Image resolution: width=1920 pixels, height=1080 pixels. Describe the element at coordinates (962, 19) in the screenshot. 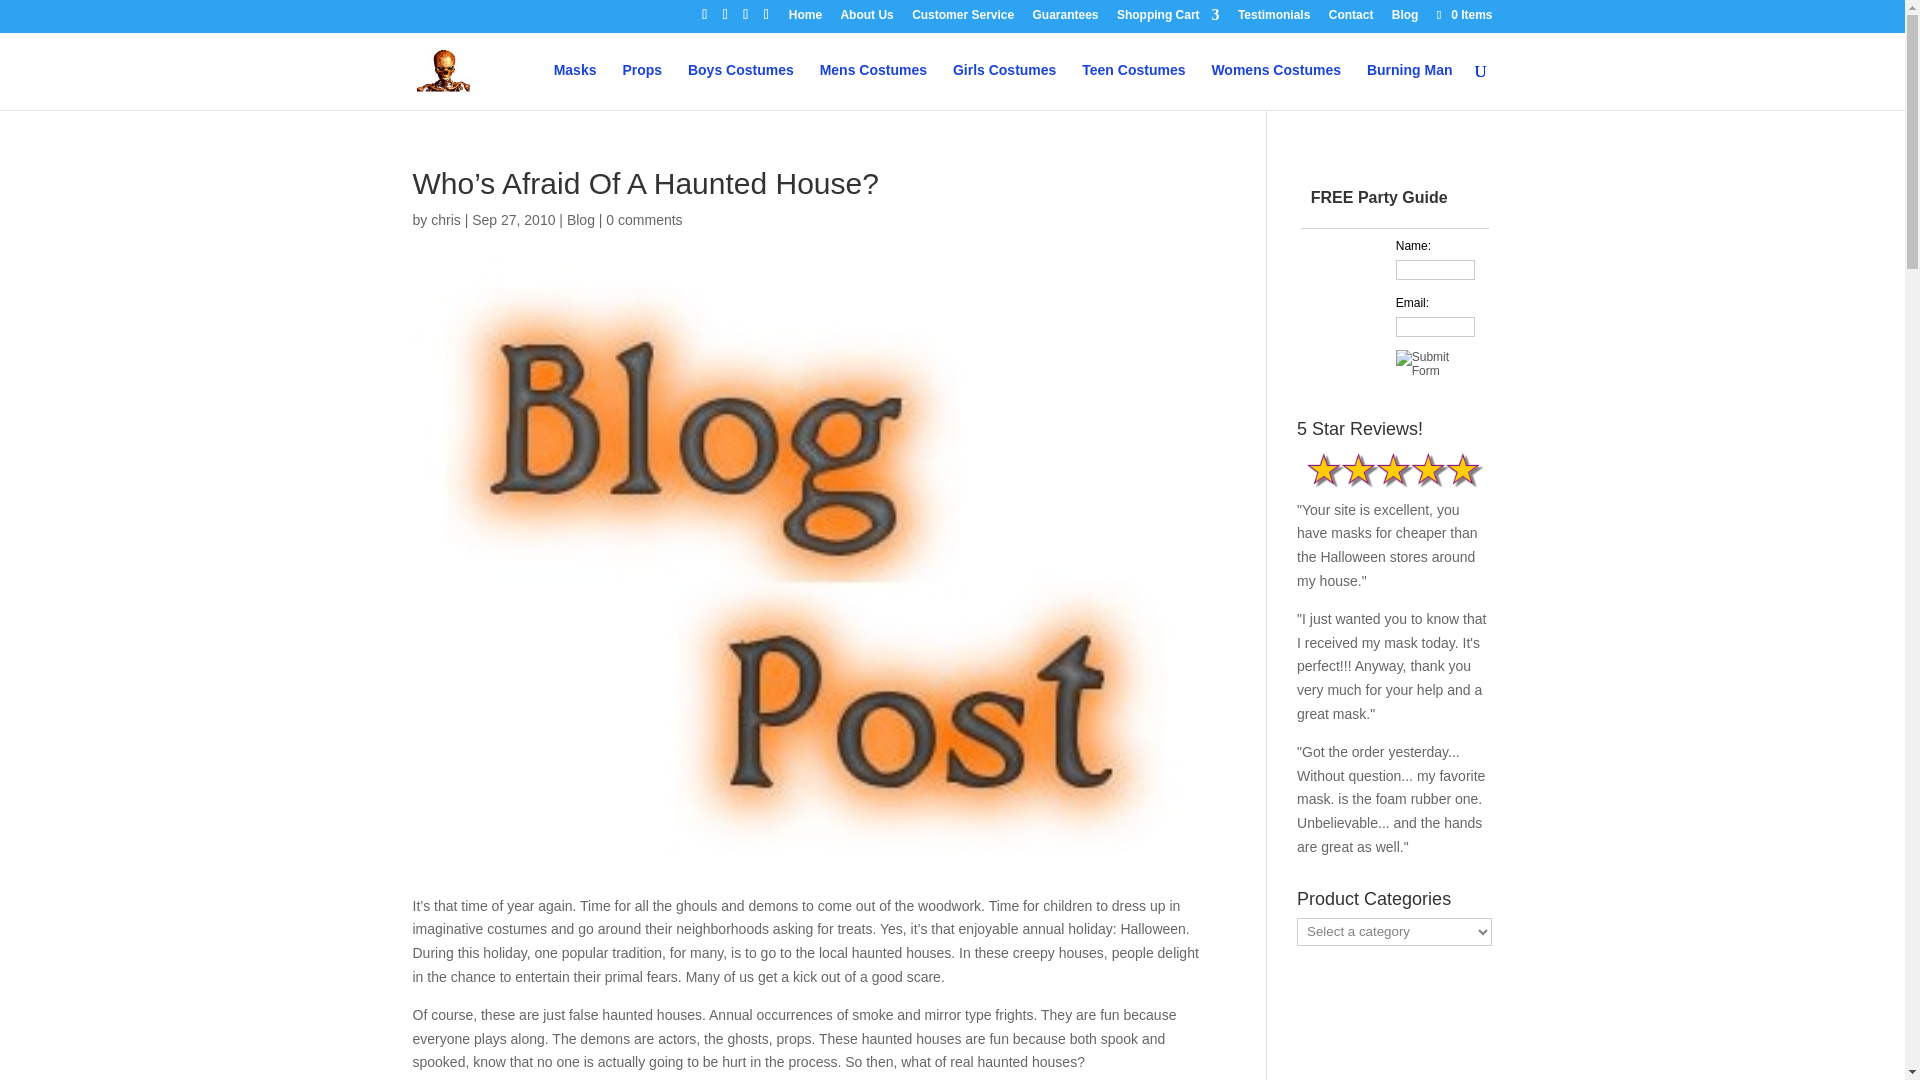

I see `Customer Service` at that location.